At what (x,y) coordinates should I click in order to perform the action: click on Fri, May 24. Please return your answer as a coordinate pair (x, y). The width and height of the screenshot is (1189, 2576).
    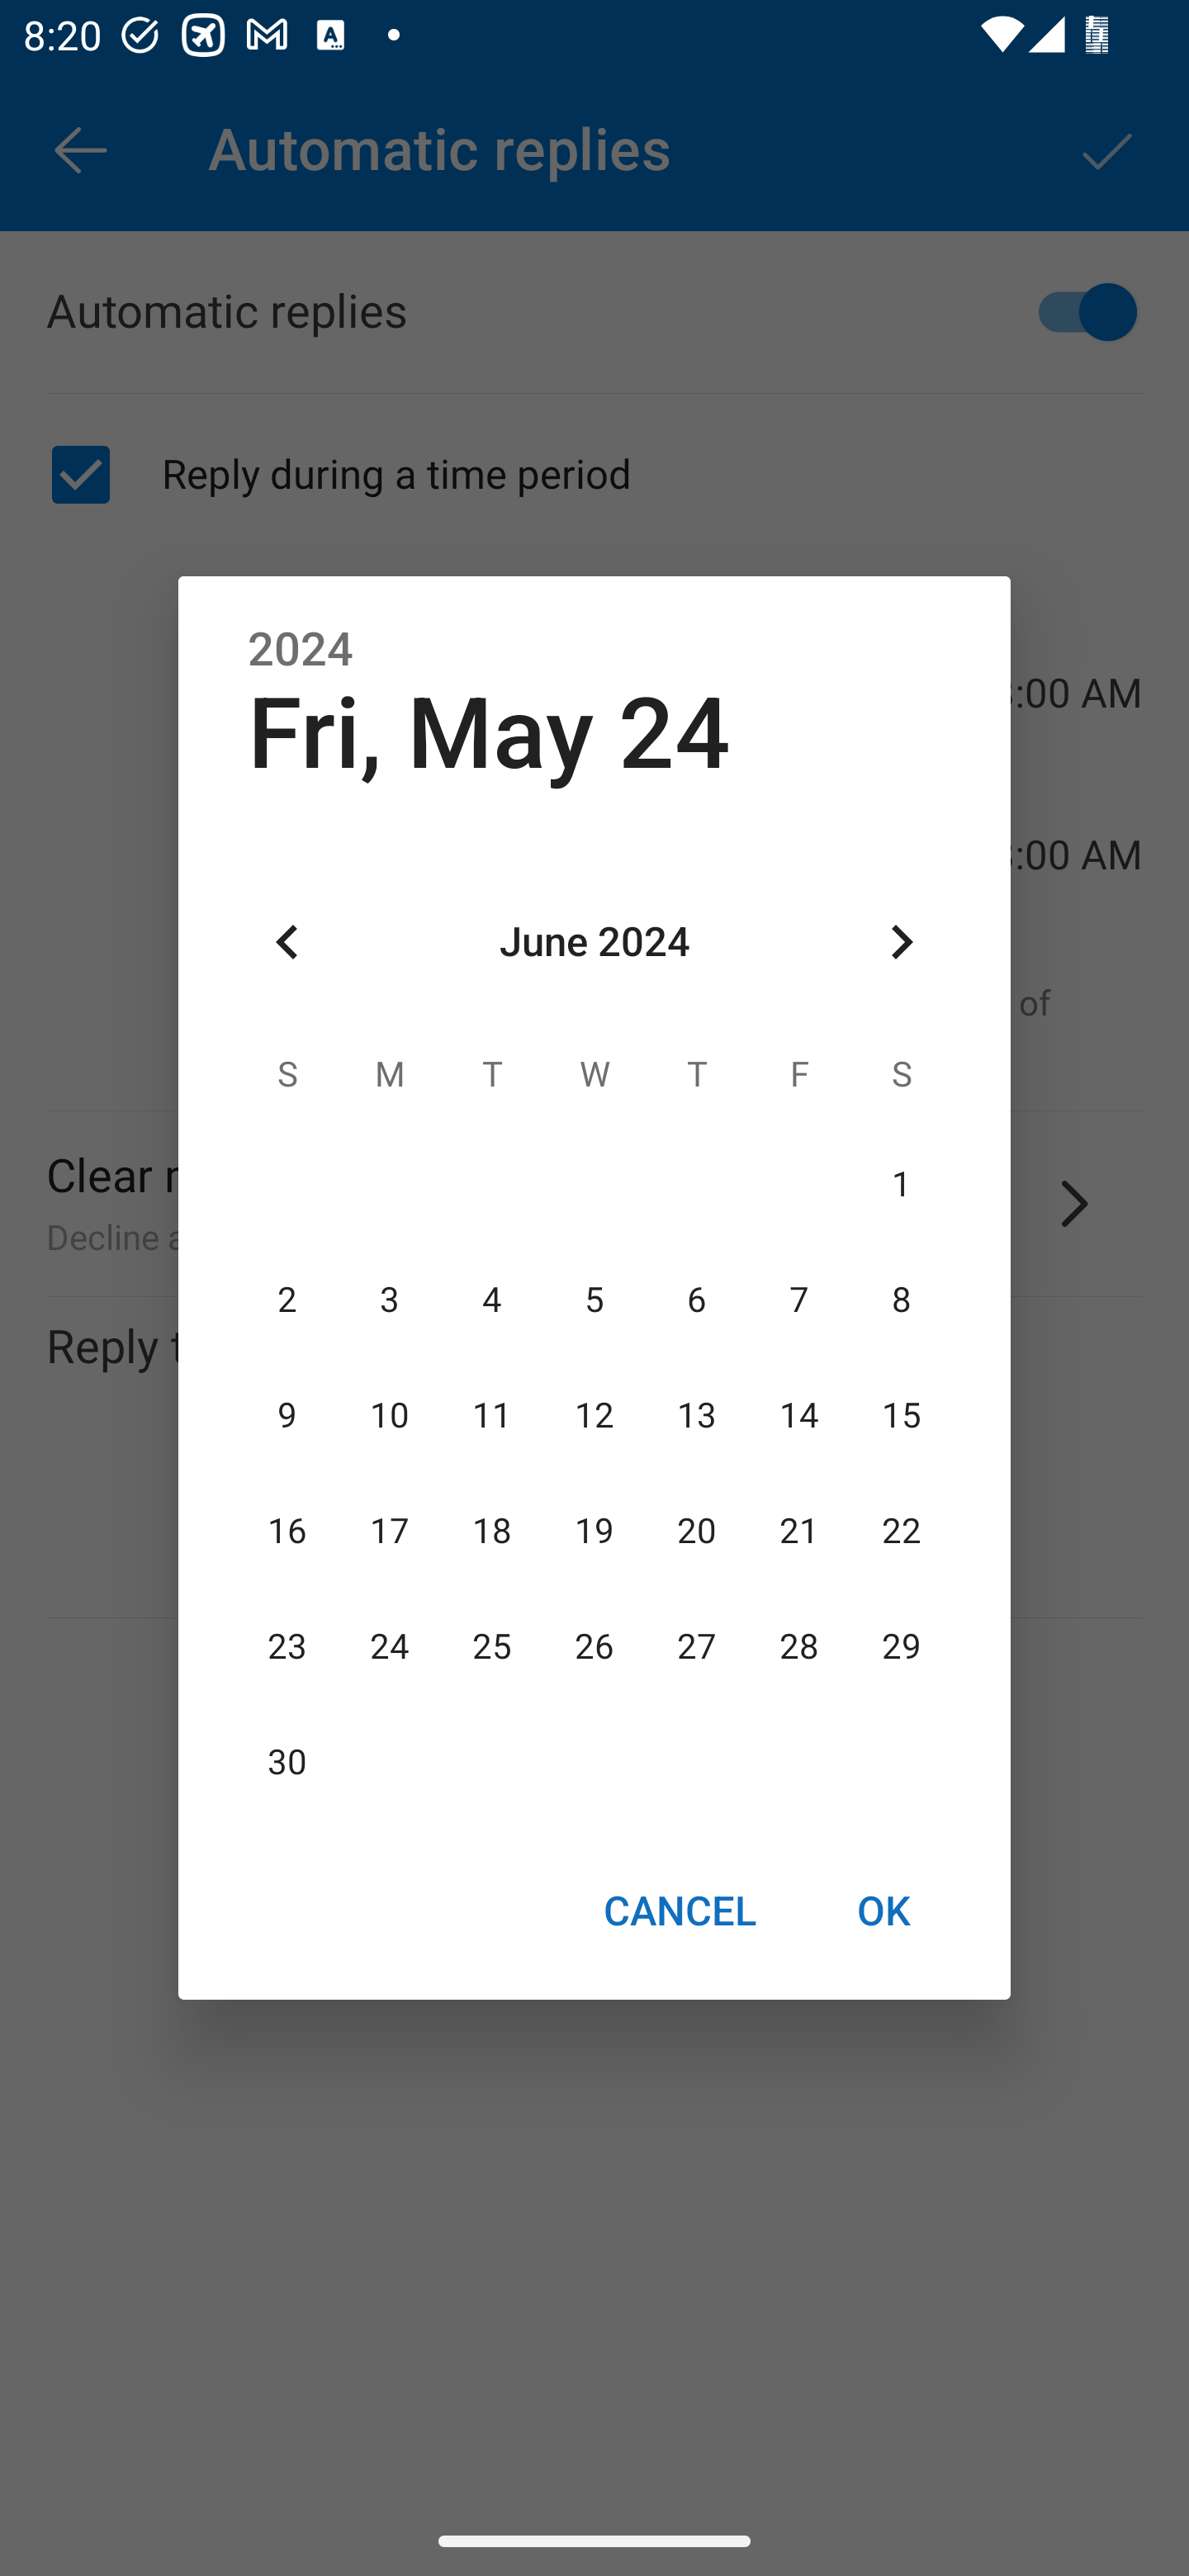
    Looking at the image, I should click on (489, 733).